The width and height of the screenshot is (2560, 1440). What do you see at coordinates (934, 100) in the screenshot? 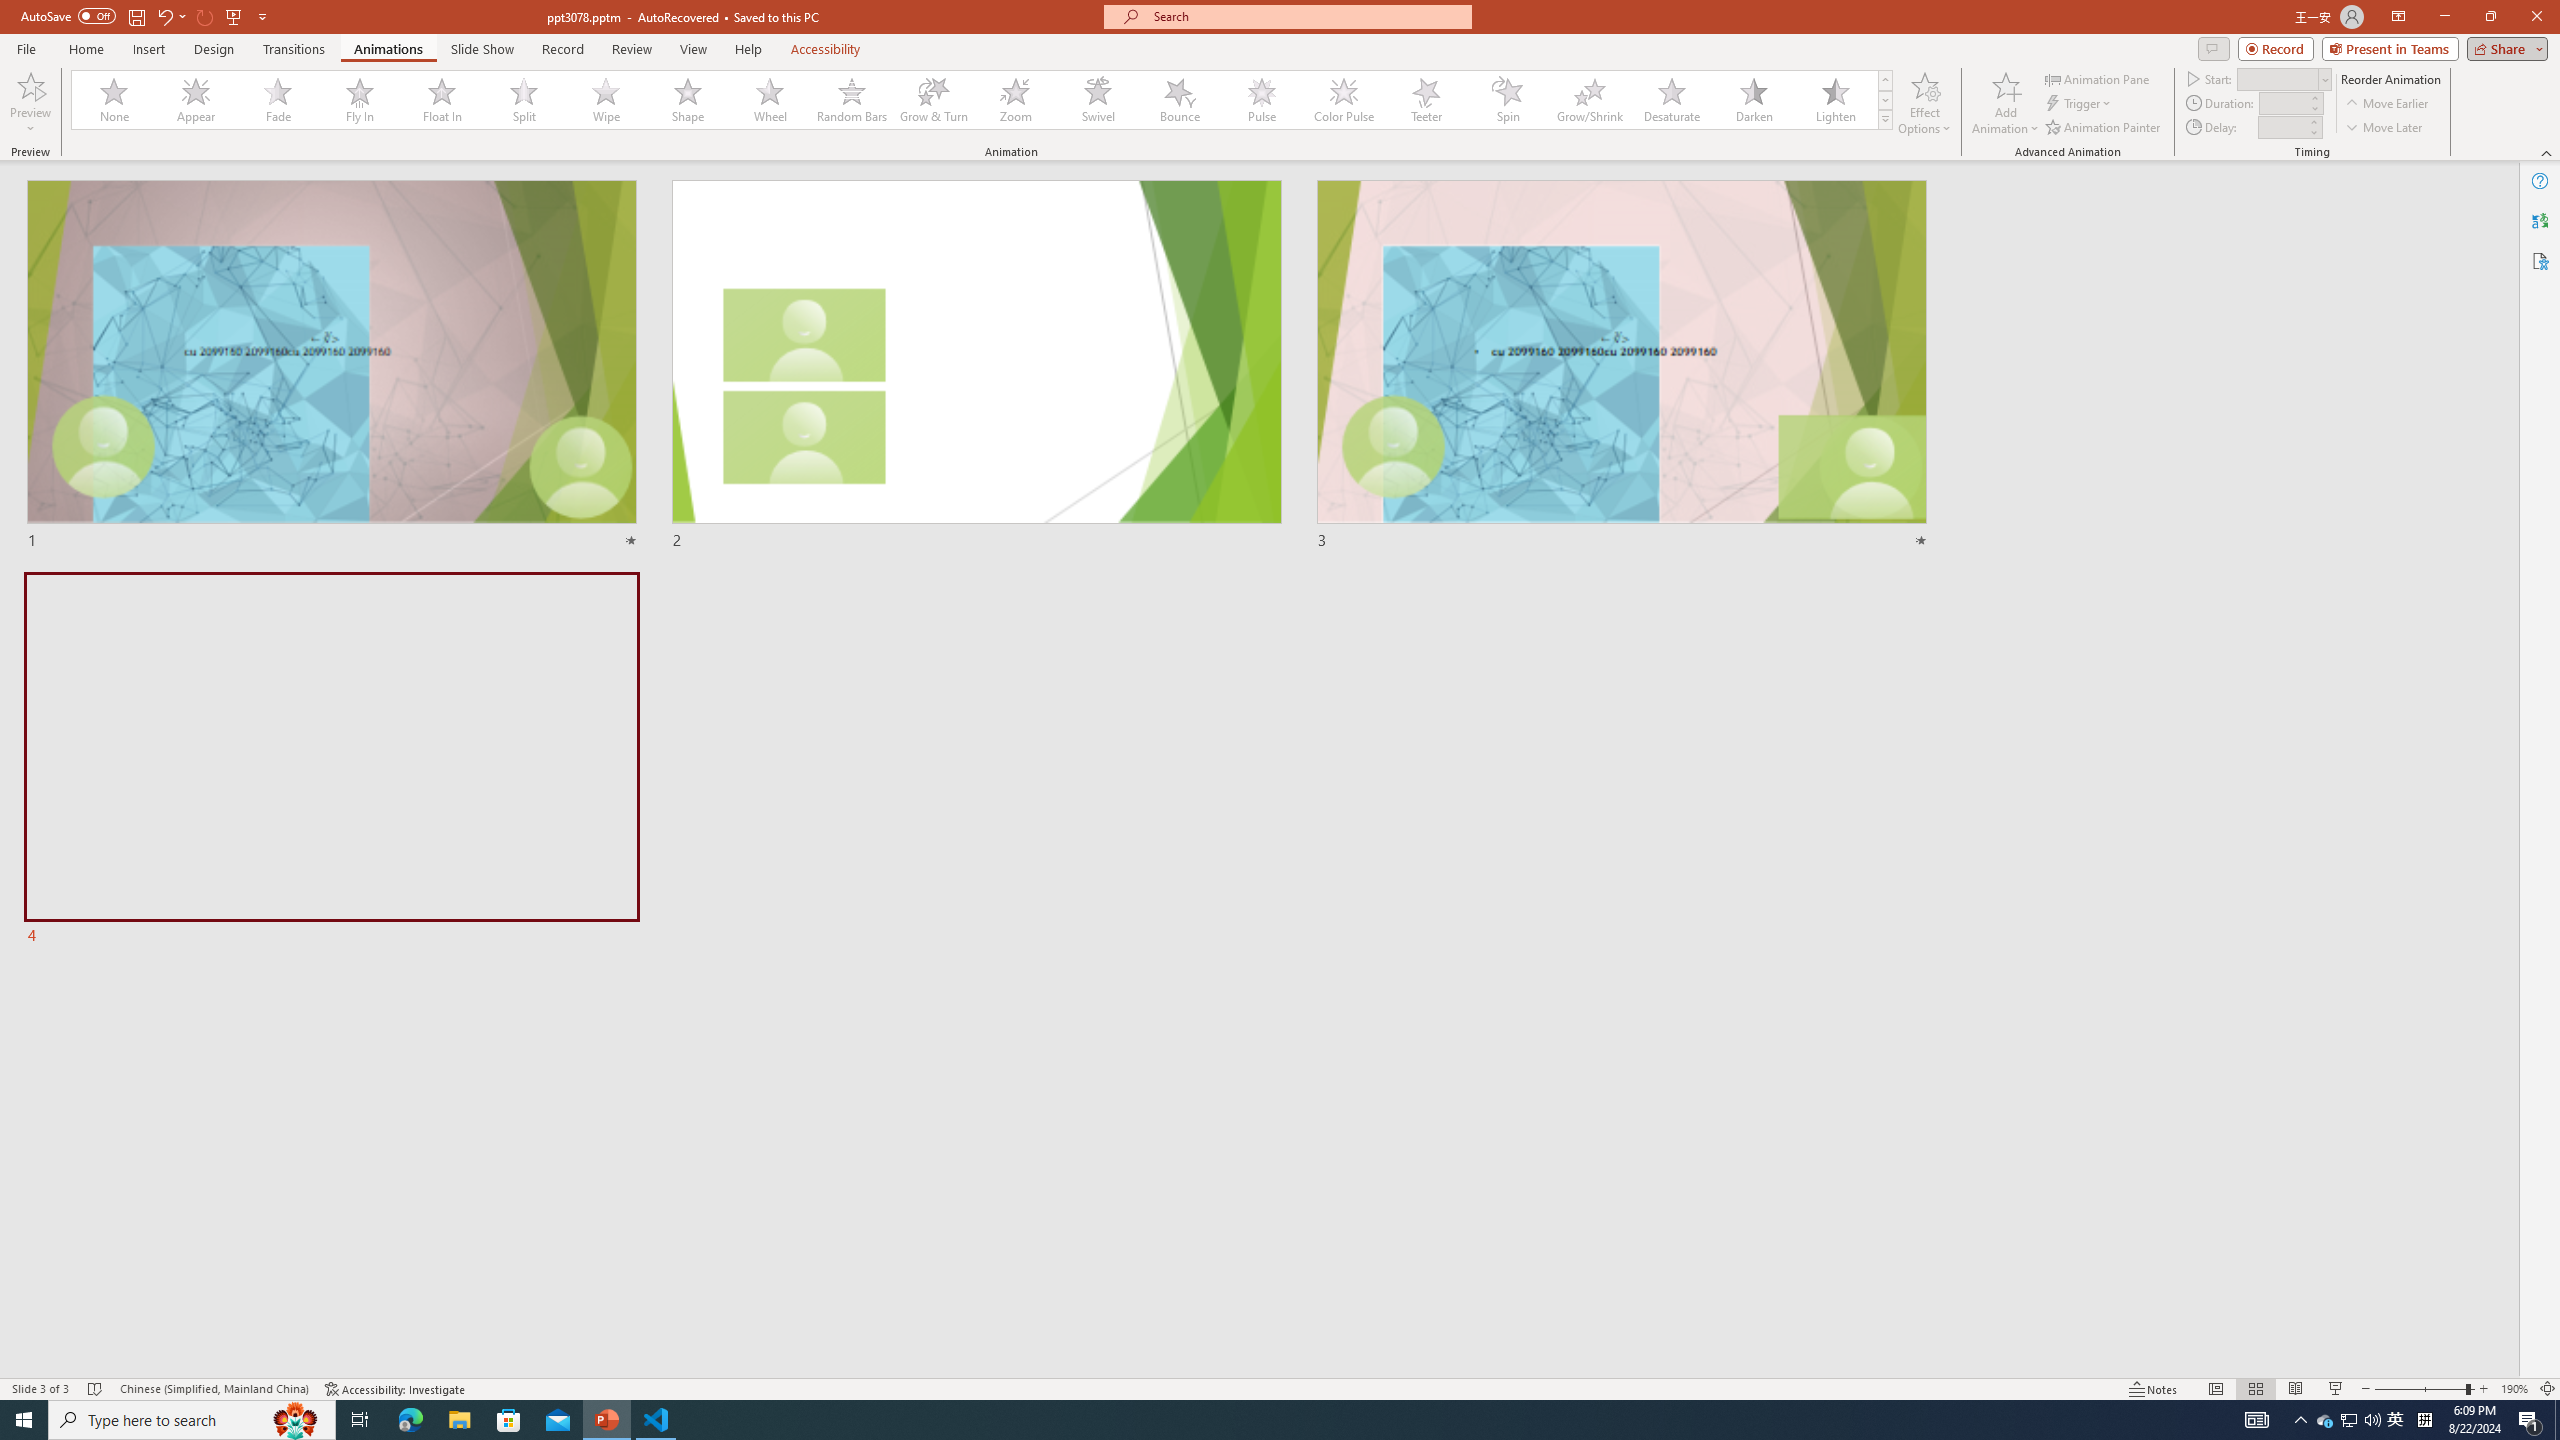
I see `Grow & Turn` at bounding box center [934, 100].